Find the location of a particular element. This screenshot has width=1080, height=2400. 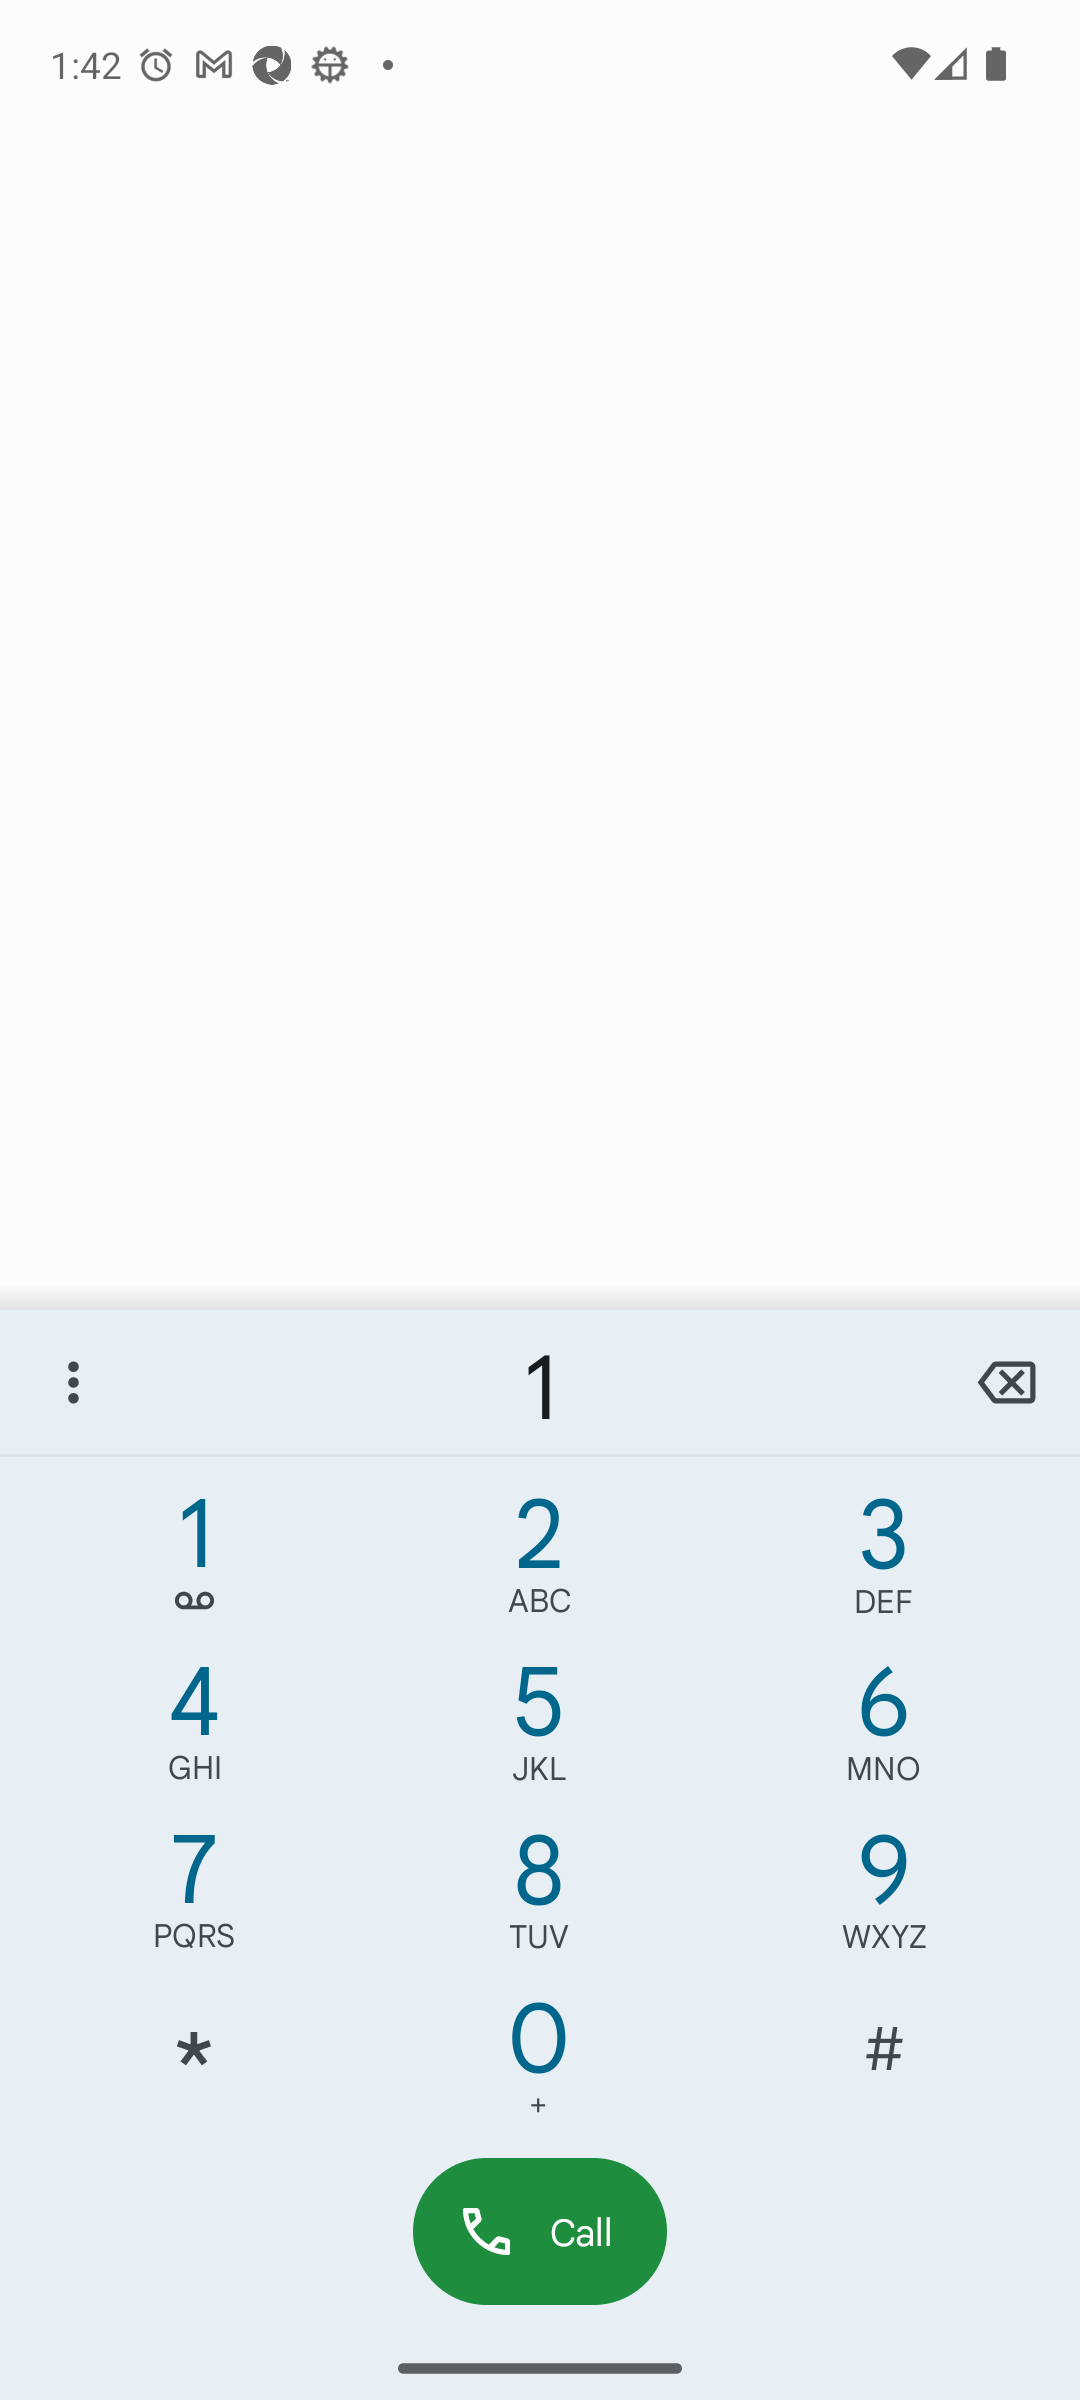

4,GHI 4 GHI is located at coordinates (194, 1730).